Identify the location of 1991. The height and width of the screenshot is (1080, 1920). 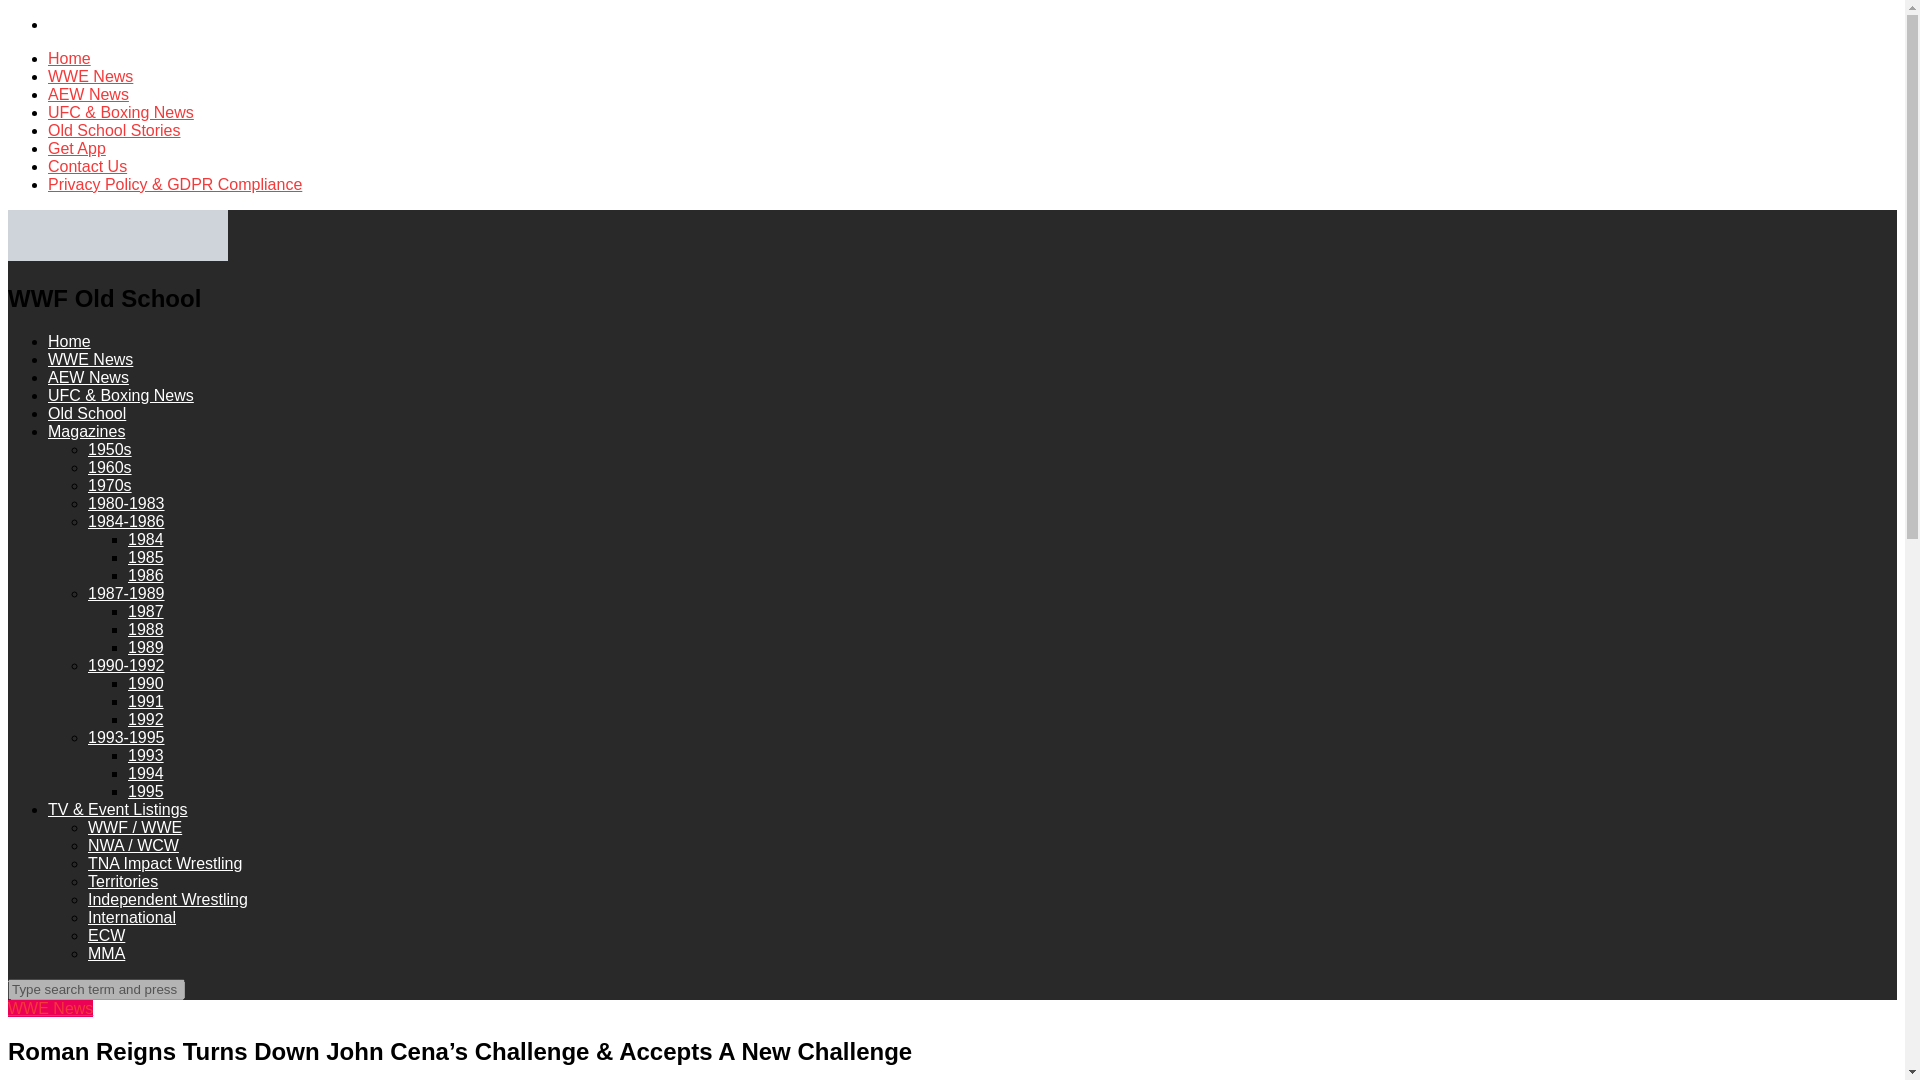
(146, 701).